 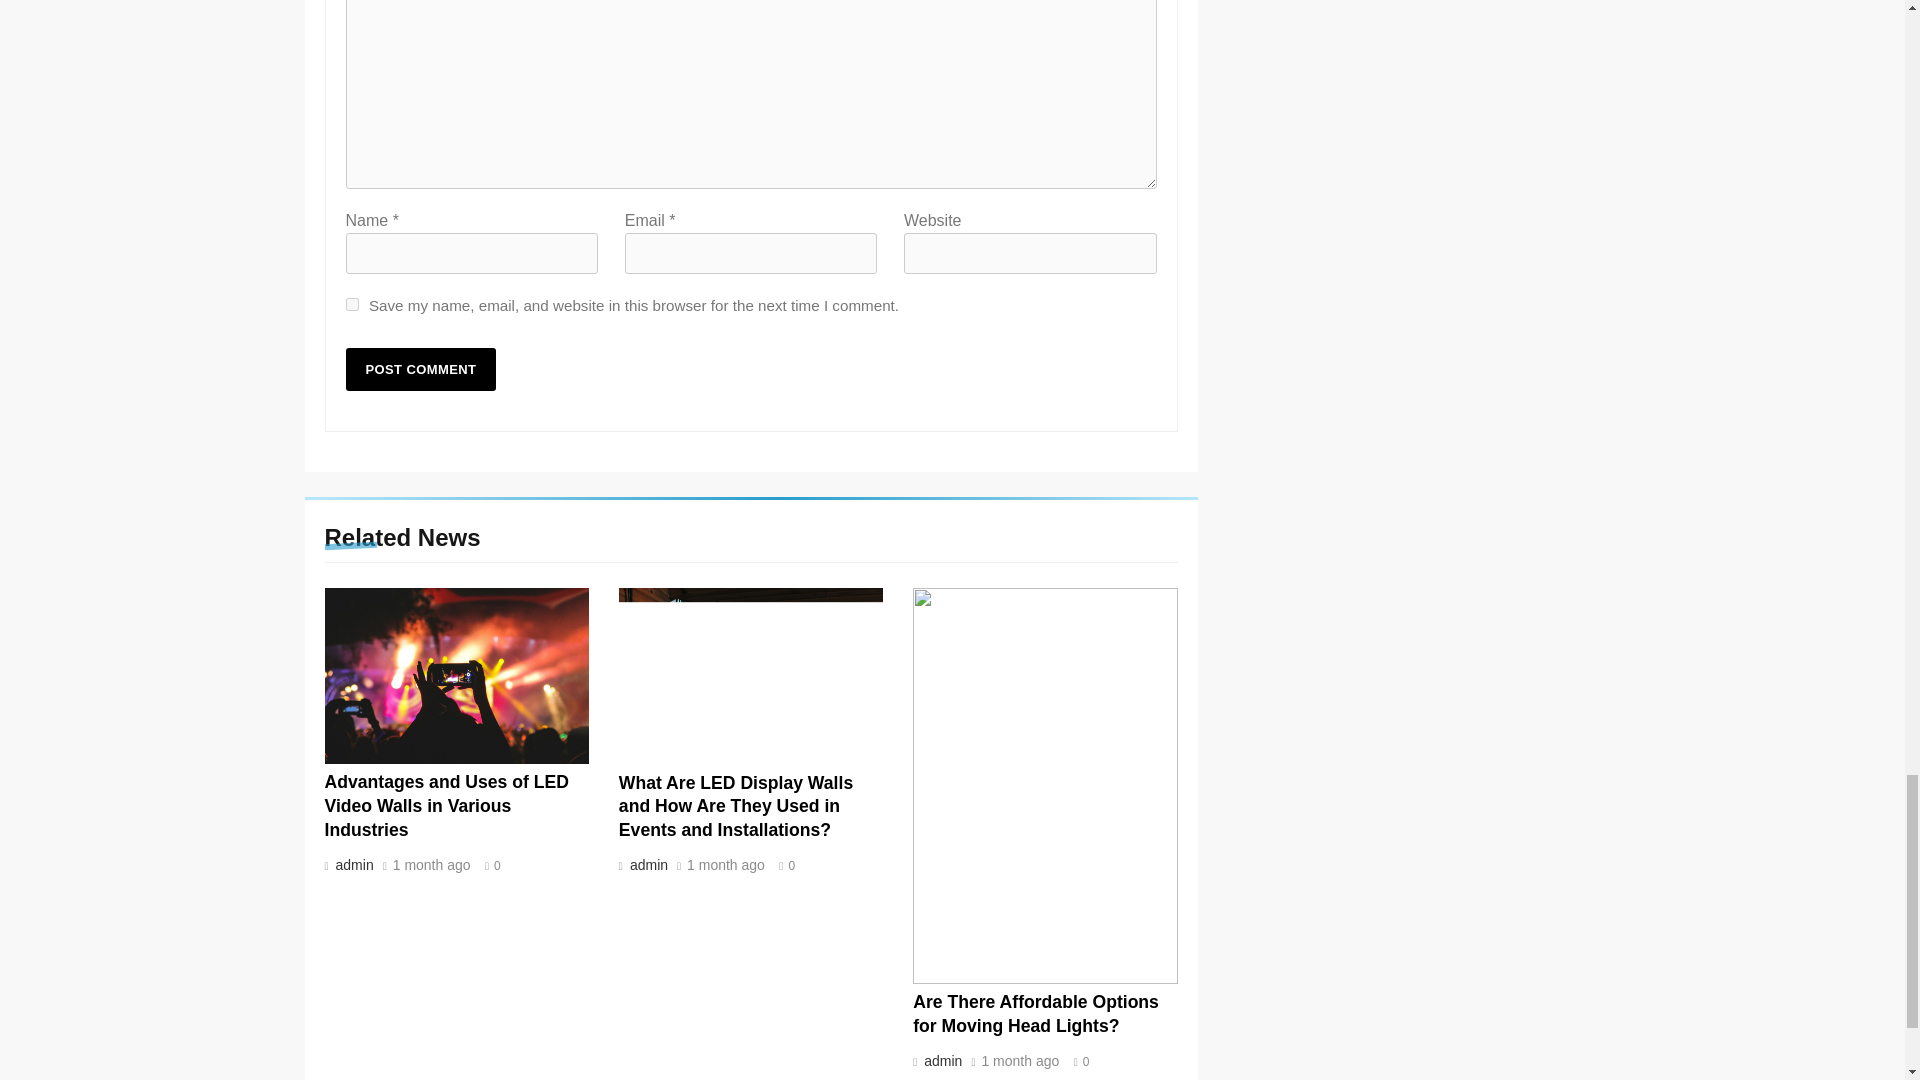 What do you see at coordinates (352, 304) in the screenshot?
I see `yes` at bounding box center [352, 304].